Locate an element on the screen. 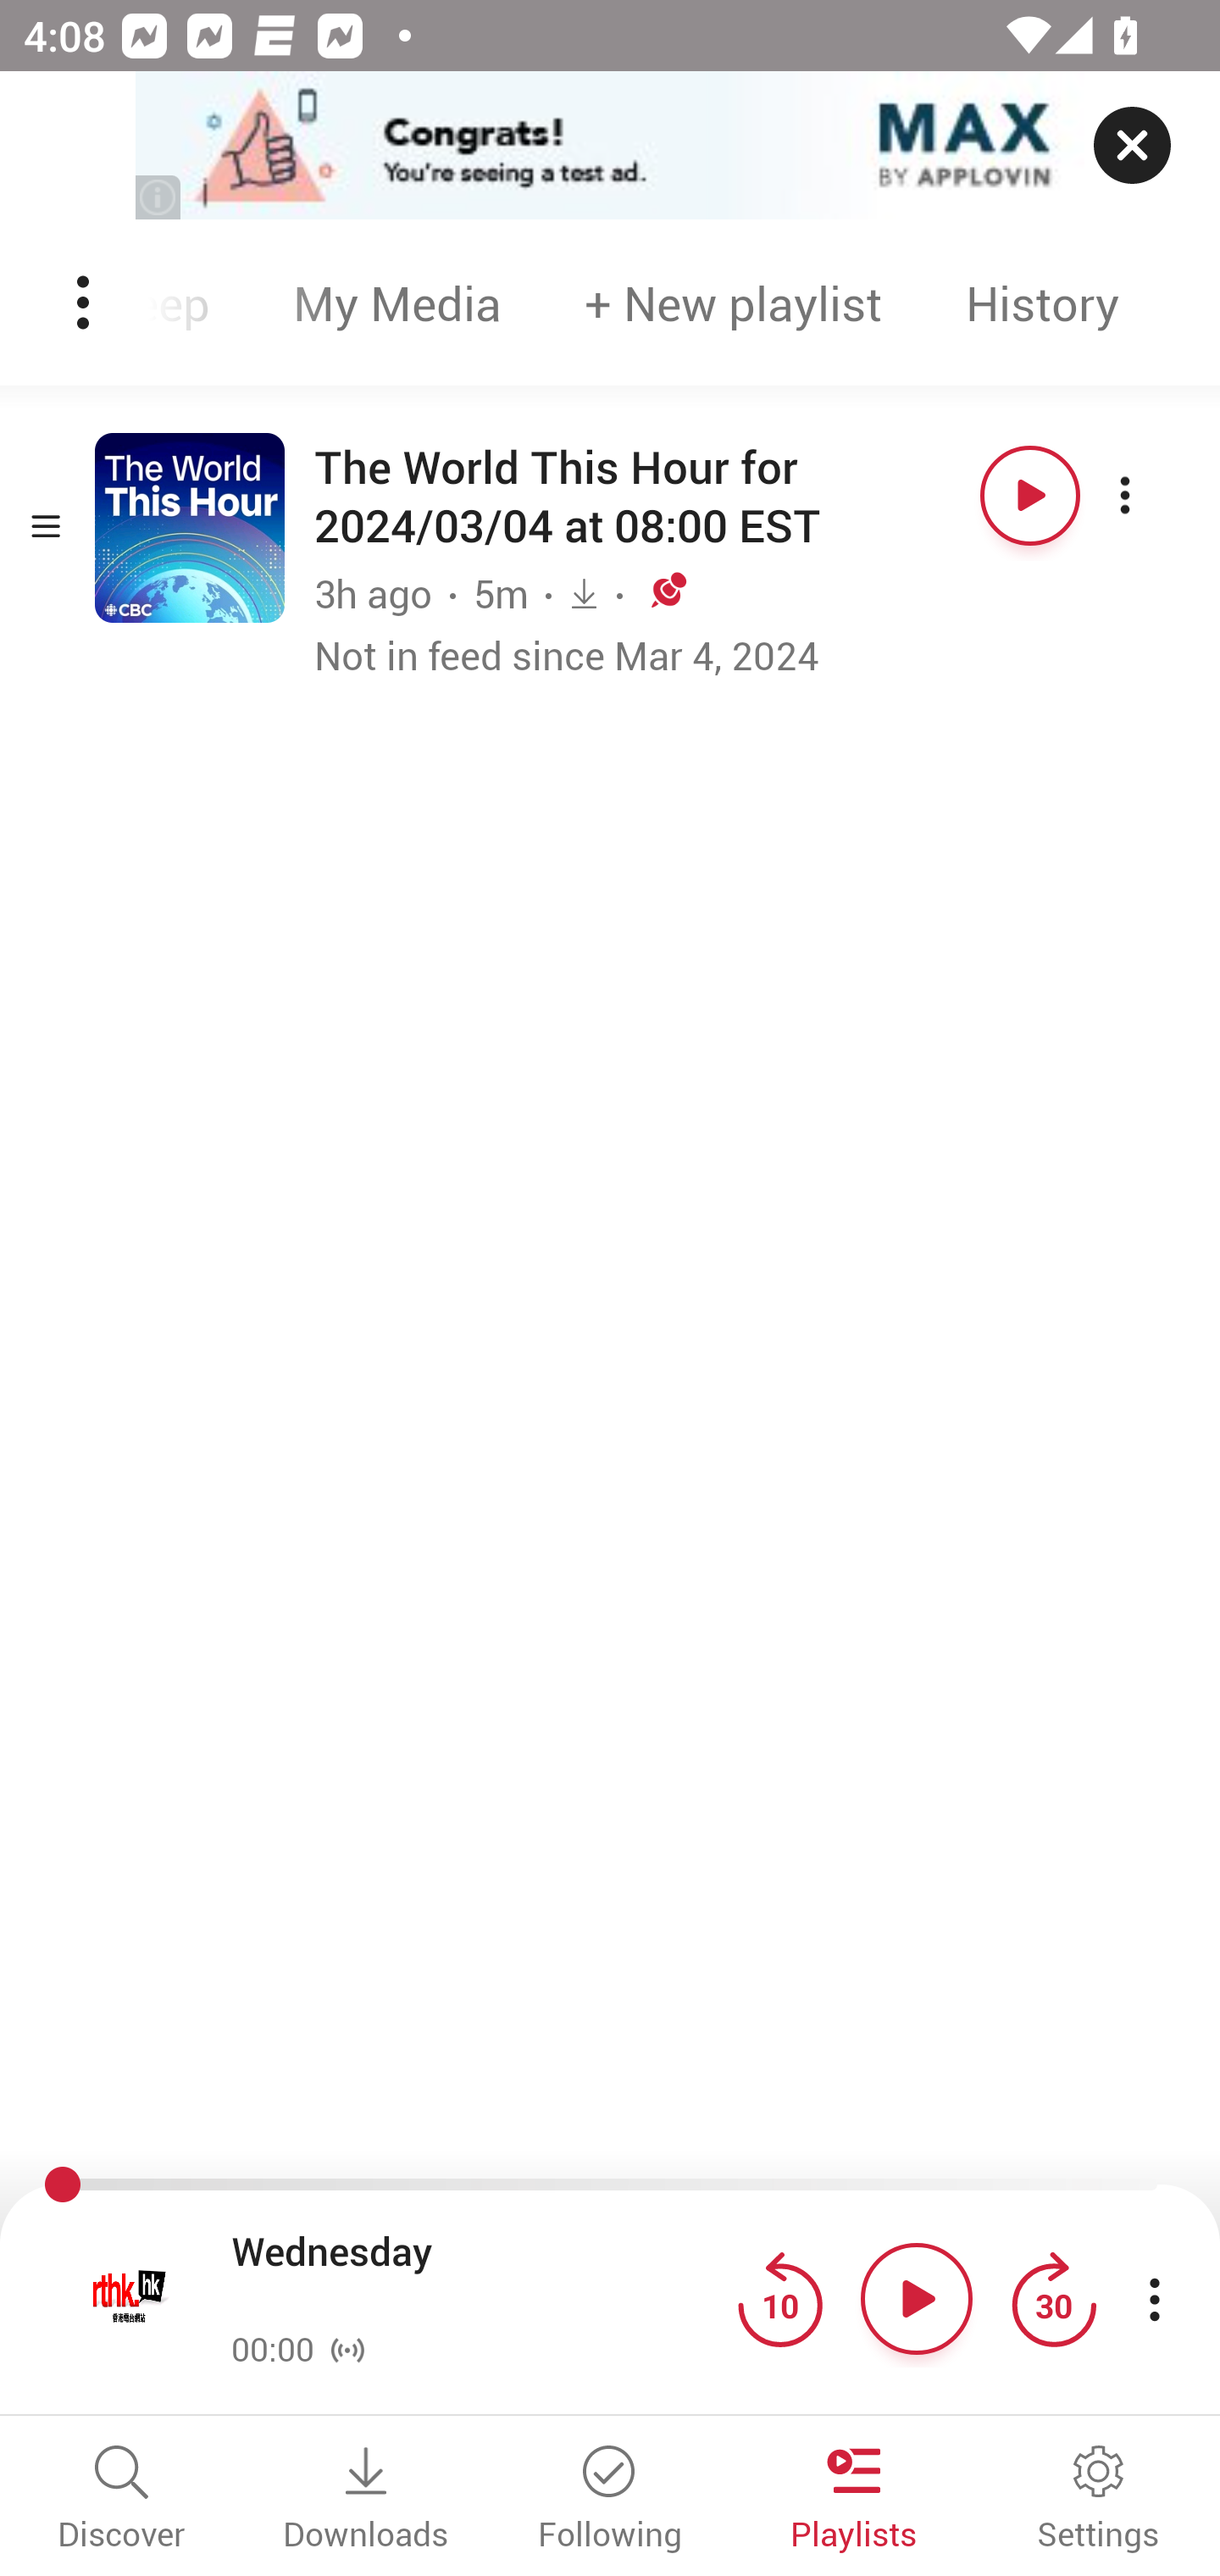  Wednesday is located at coordinates (476, 2277).